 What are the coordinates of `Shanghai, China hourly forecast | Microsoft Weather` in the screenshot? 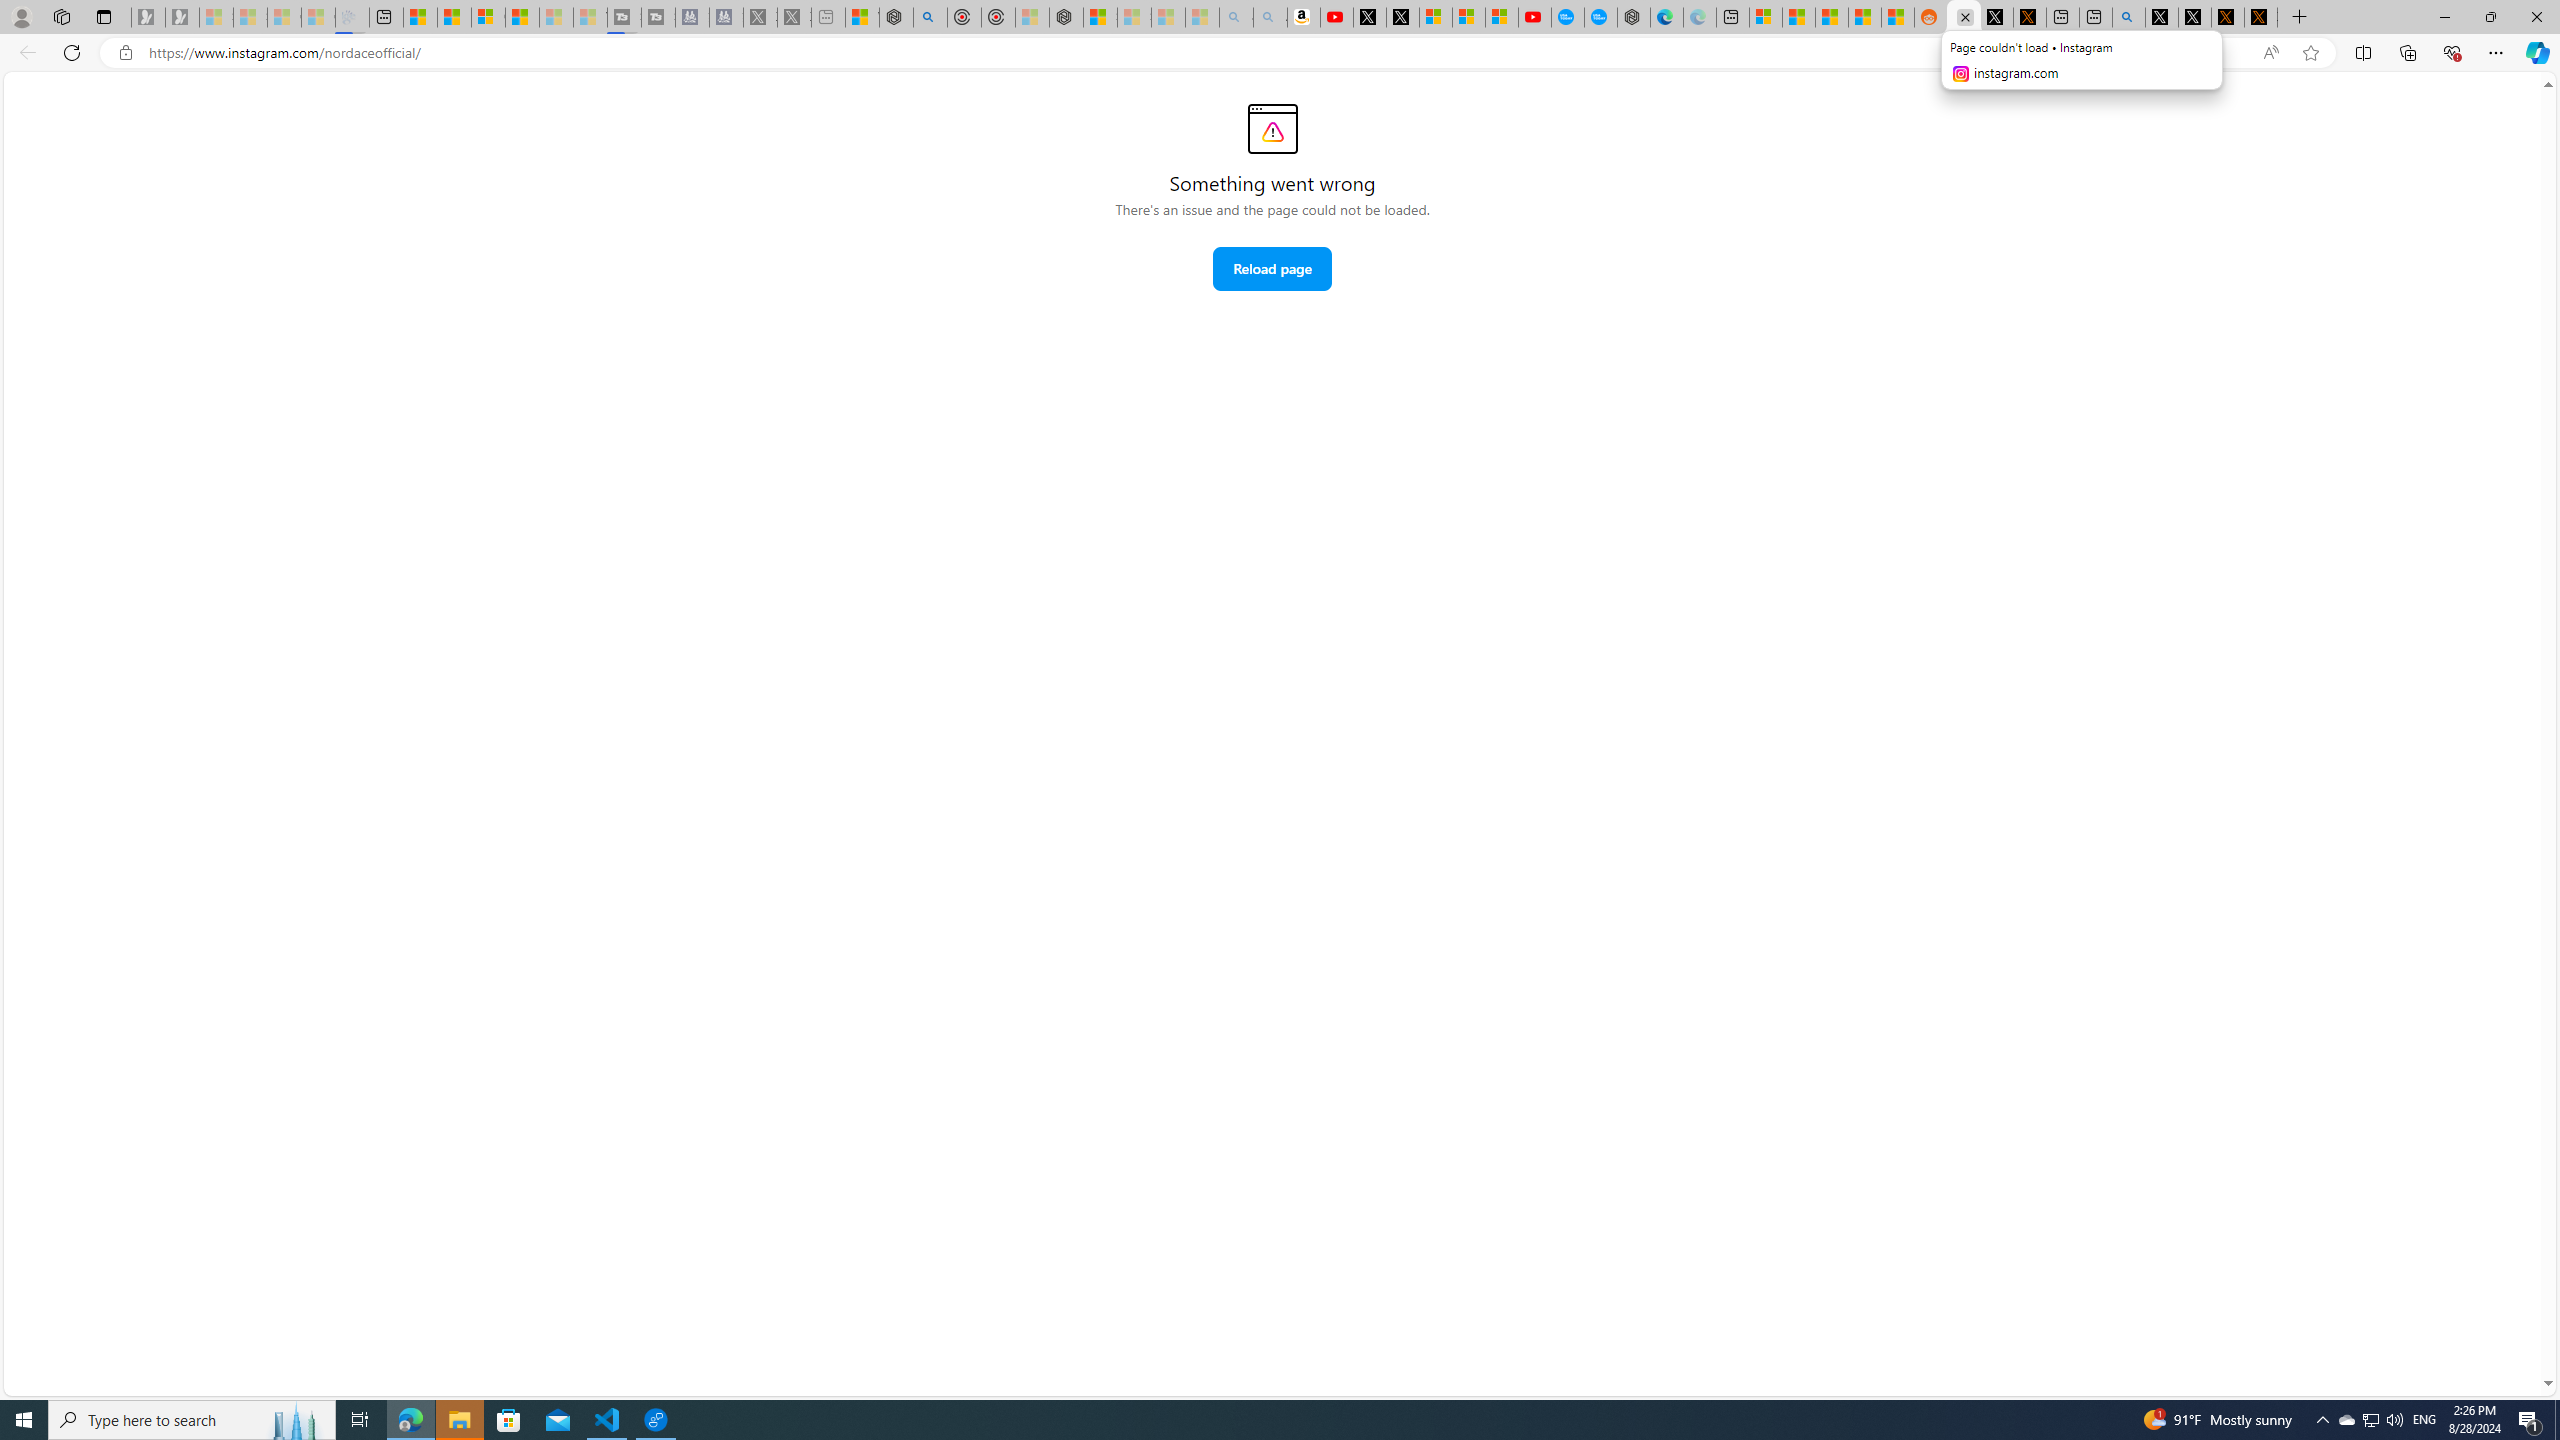 It's located at (1832, 17).